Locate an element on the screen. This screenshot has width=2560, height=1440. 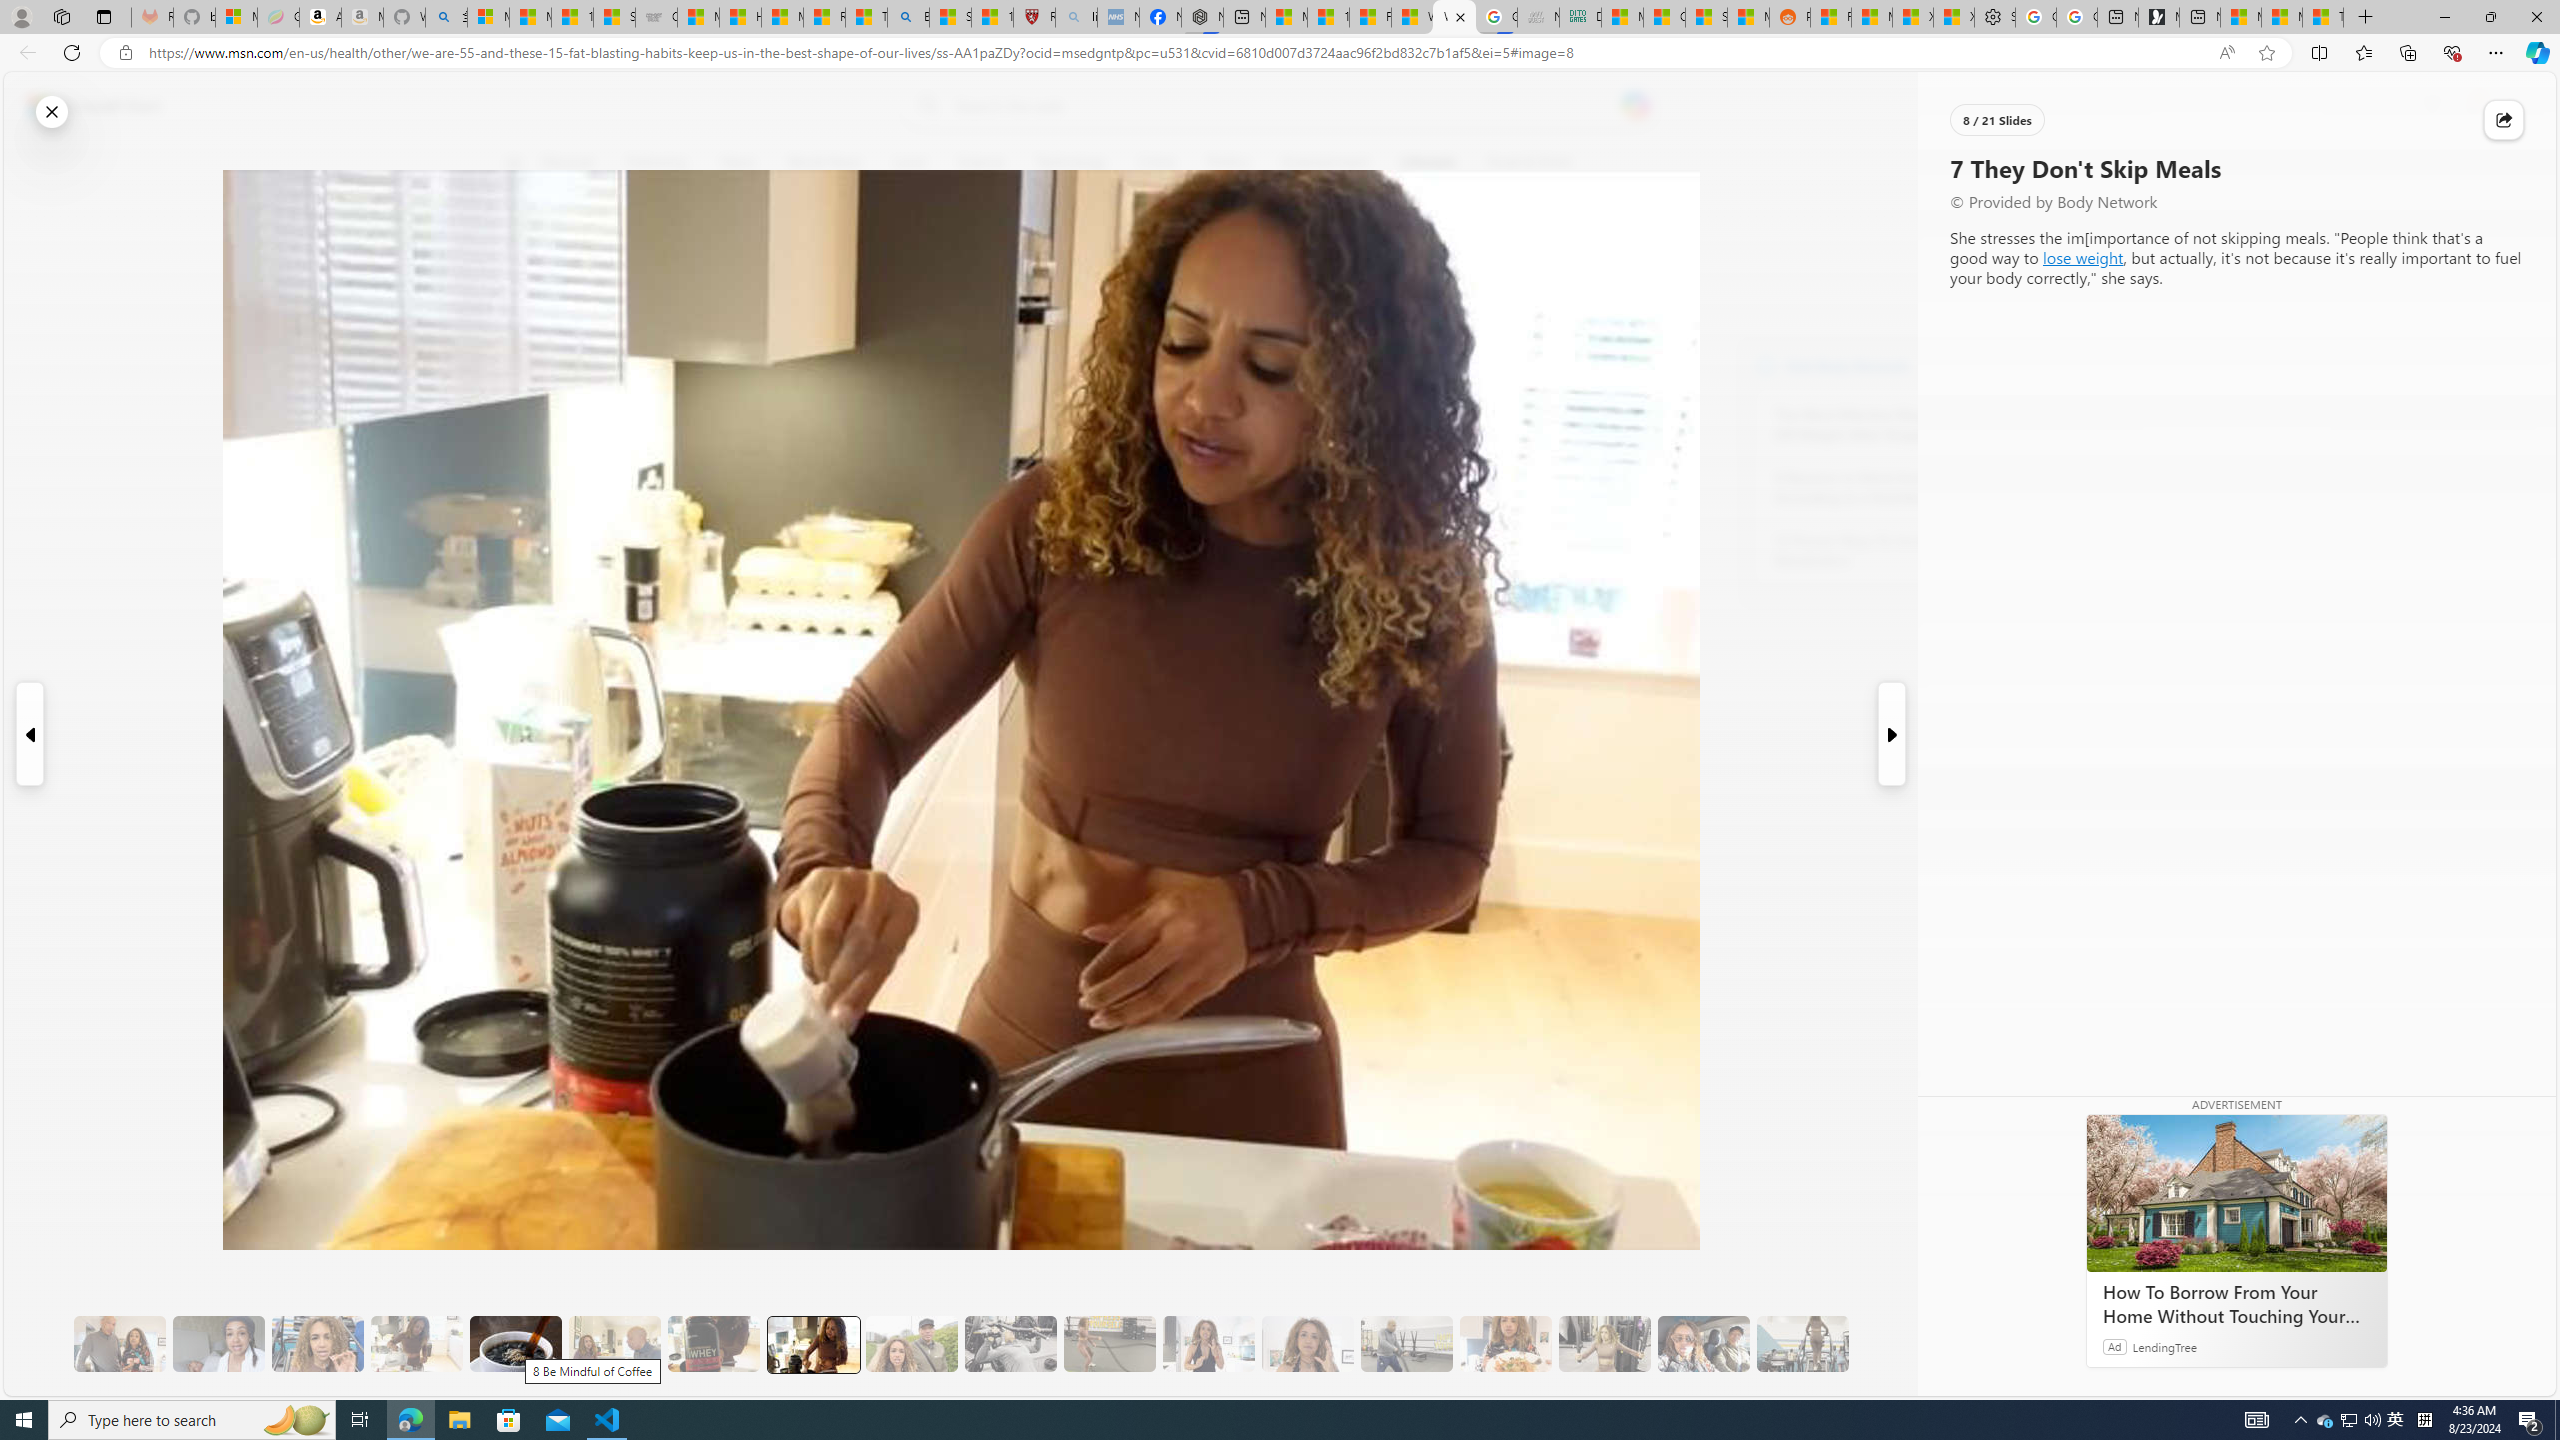
Food & Drink is located at coordinates (1529, 163).